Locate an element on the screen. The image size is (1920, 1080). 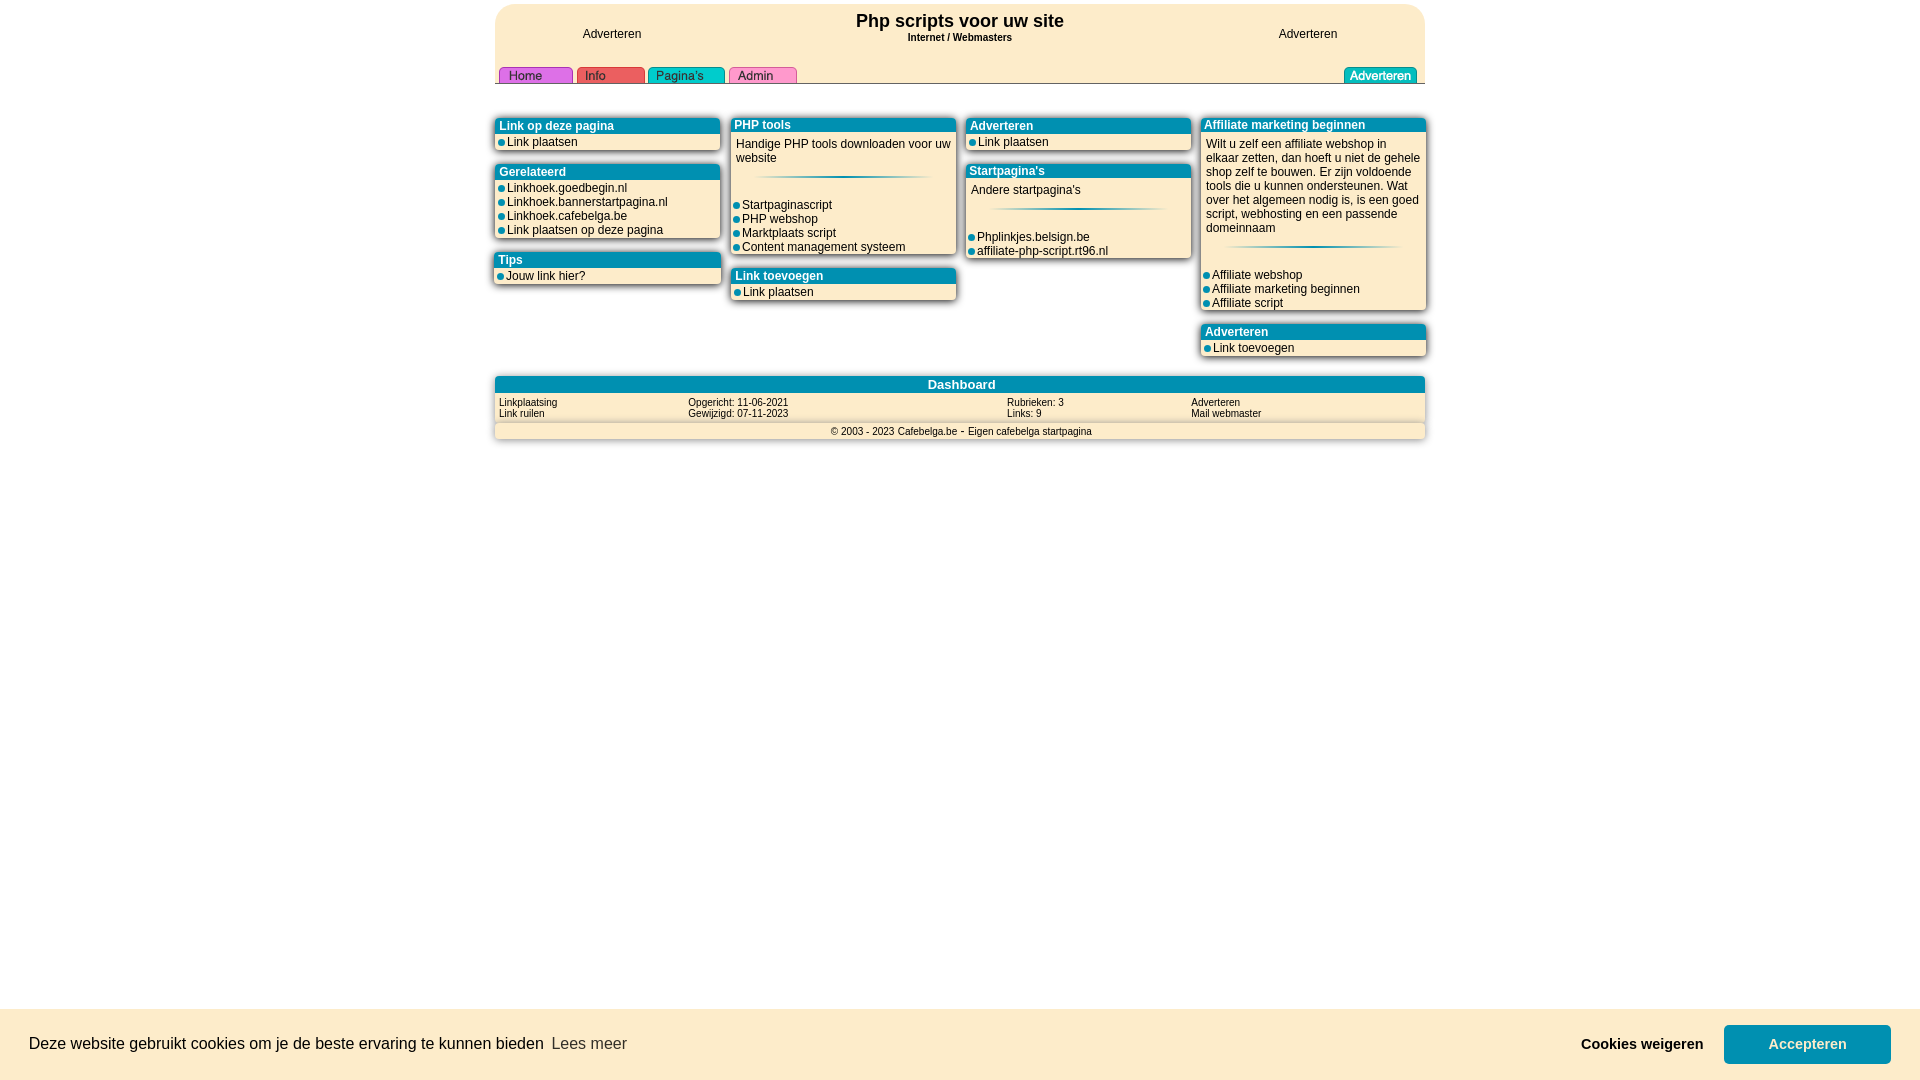
Linkplaatsing is located at coordinates (528, 402).